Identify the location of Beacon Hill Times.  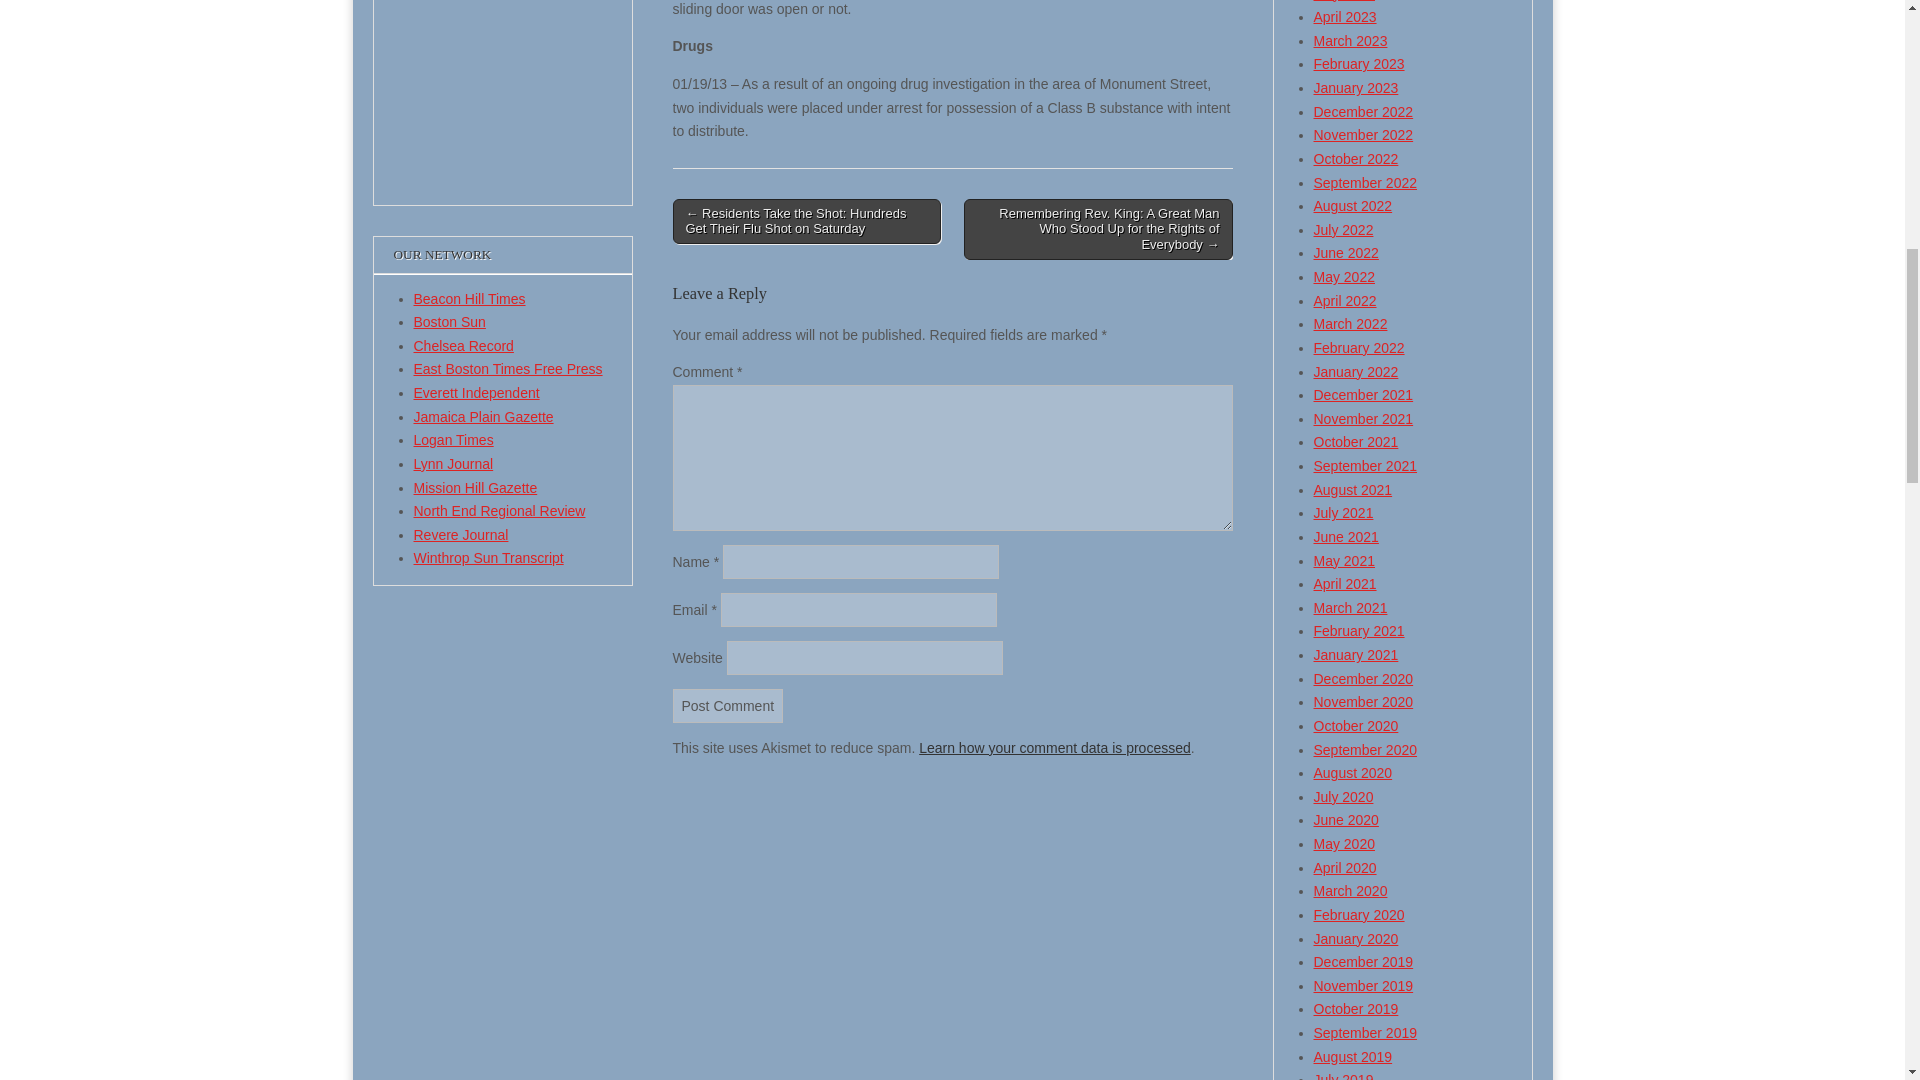
(470, 298).